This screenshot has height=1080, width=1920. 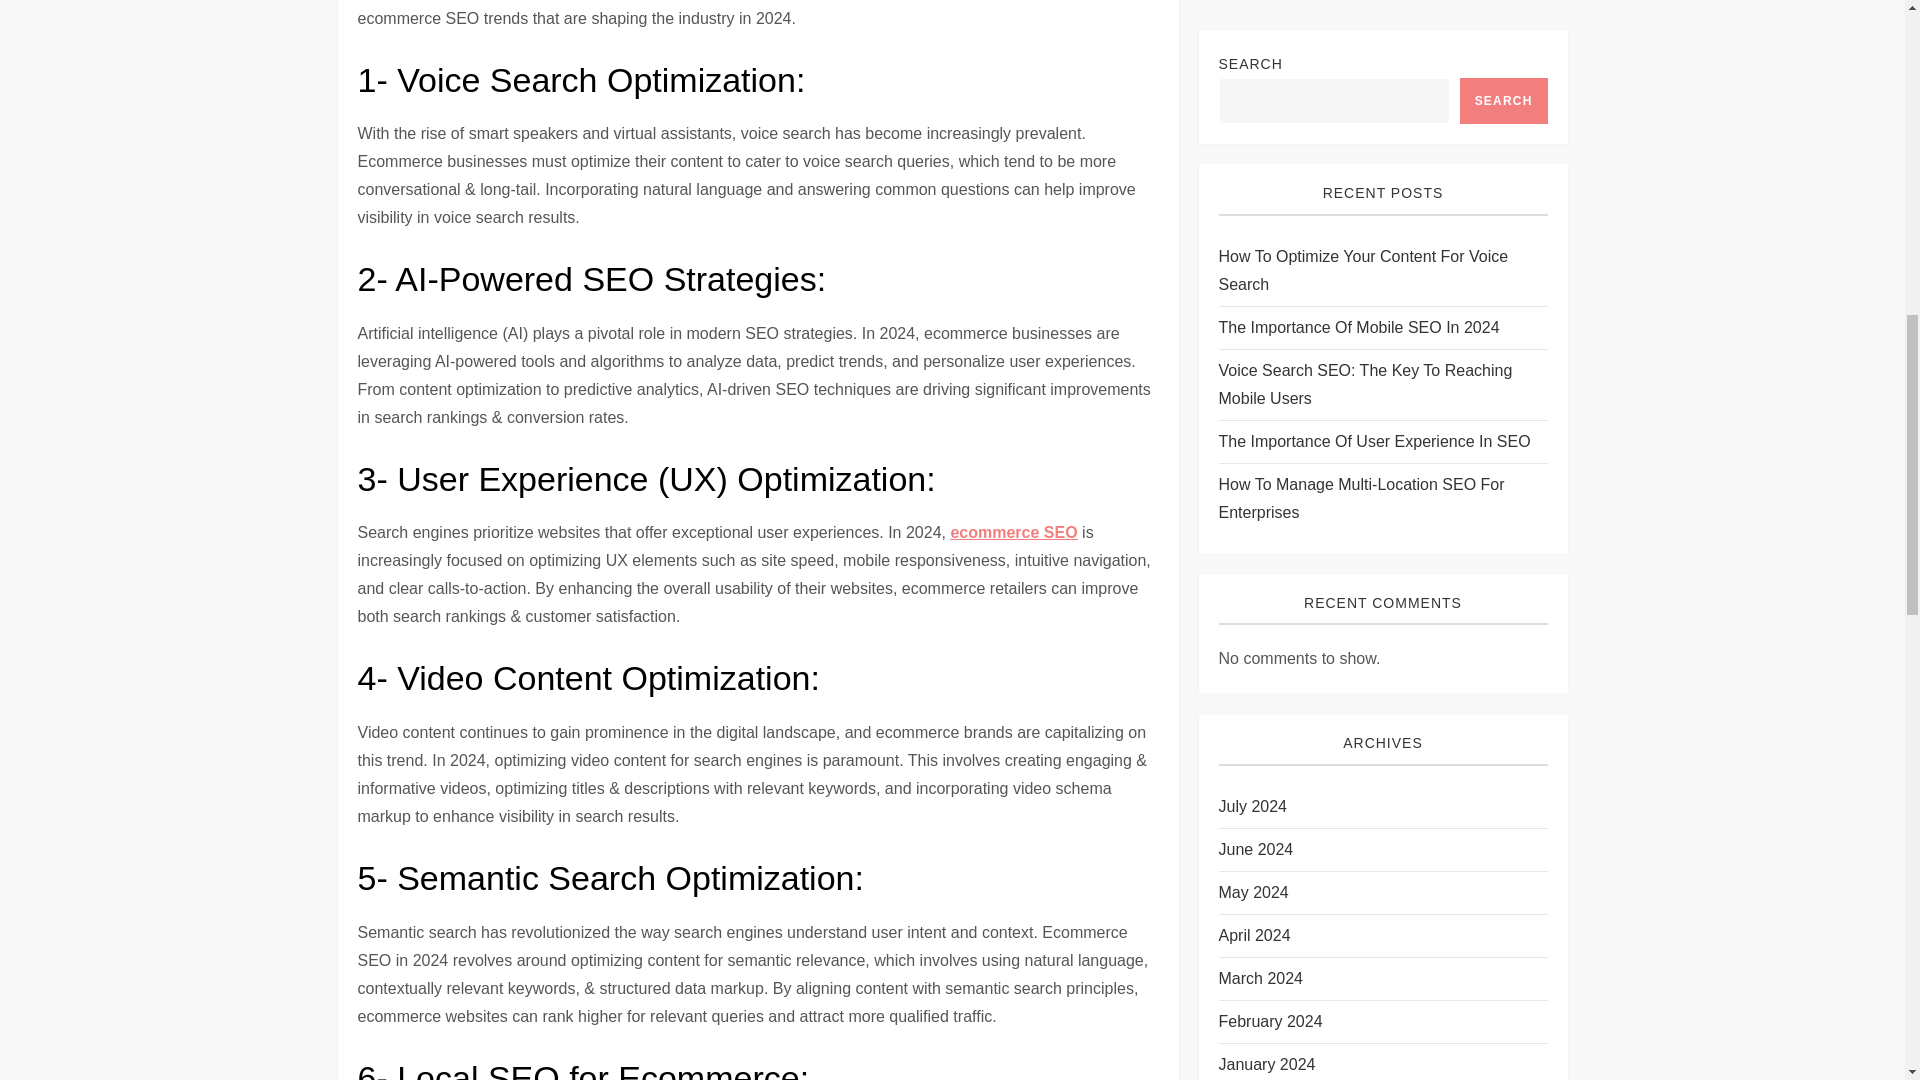 What do you see at coordinates (1254, 92) in the screenshot?
I see `April 2024` at bounding box center [1254, 92].